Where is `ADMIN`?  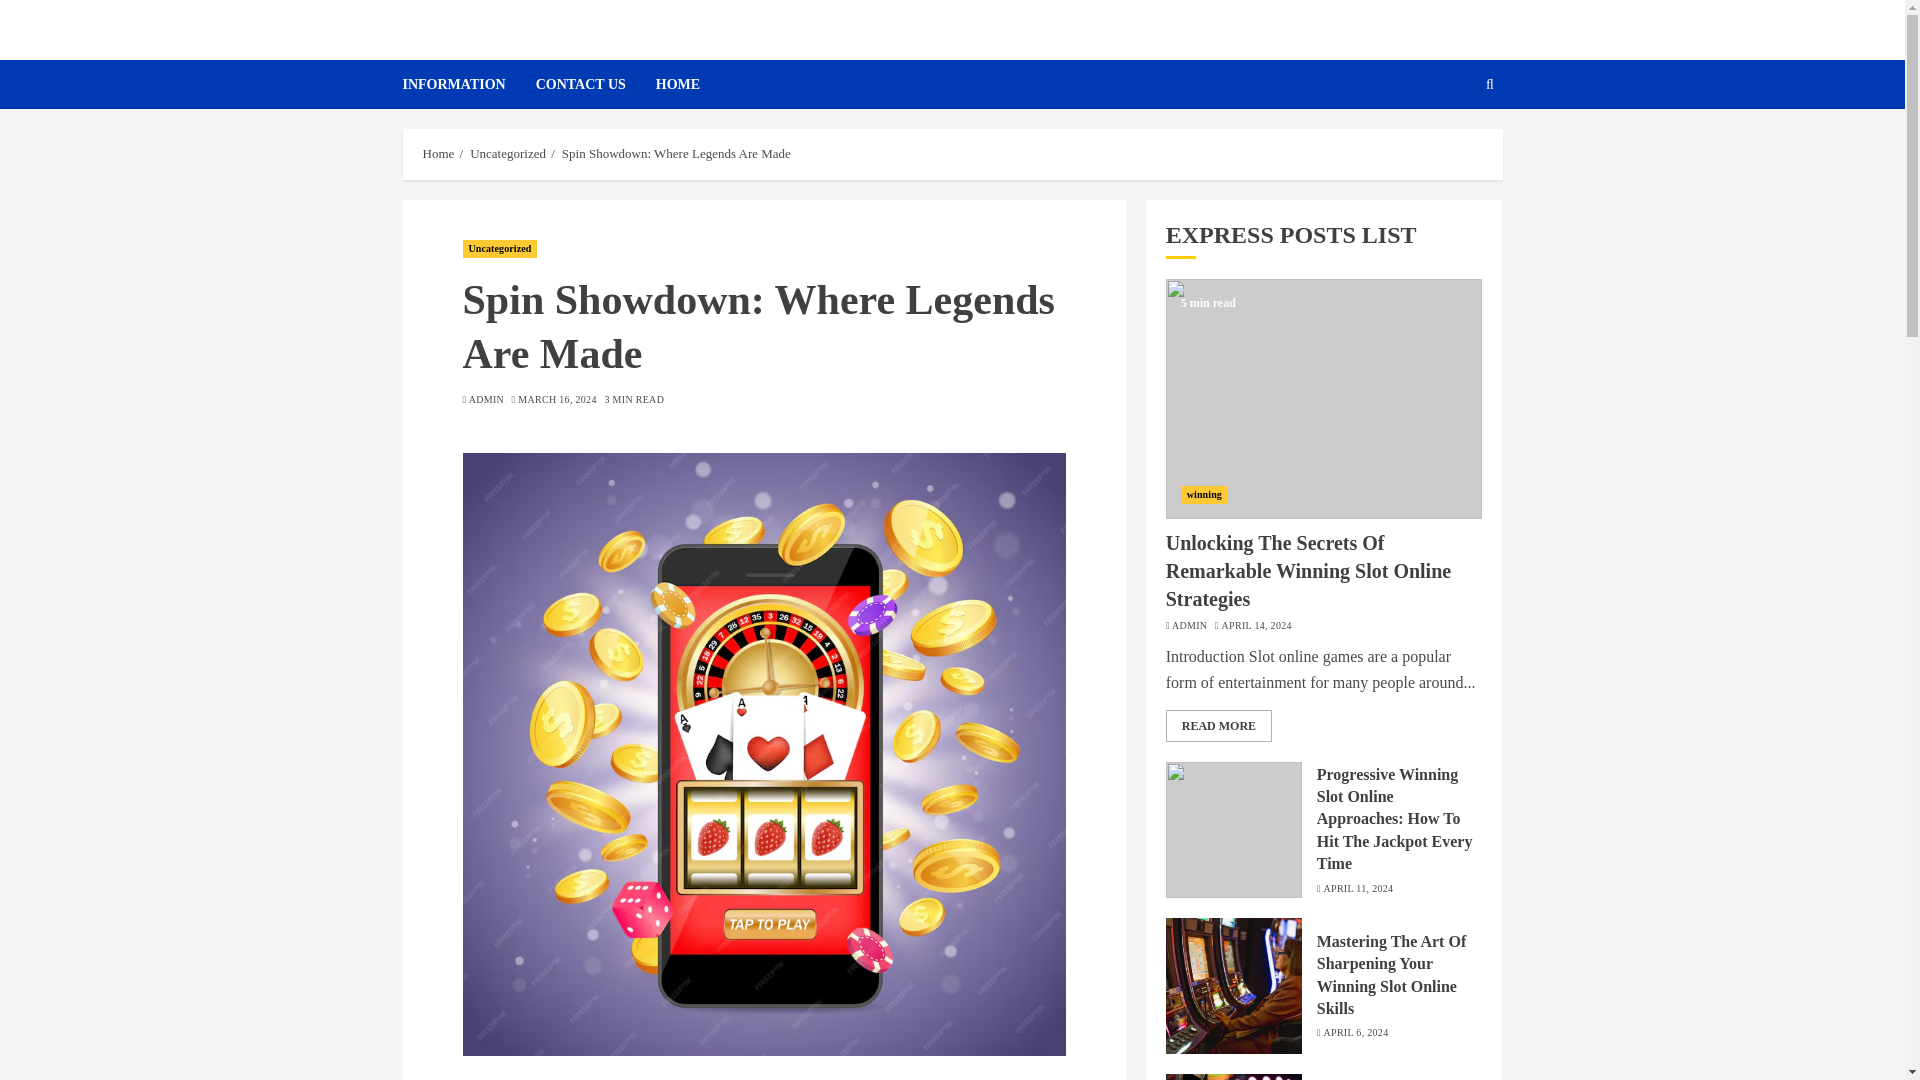 ADMIN is located at coordinates (1189, 625).